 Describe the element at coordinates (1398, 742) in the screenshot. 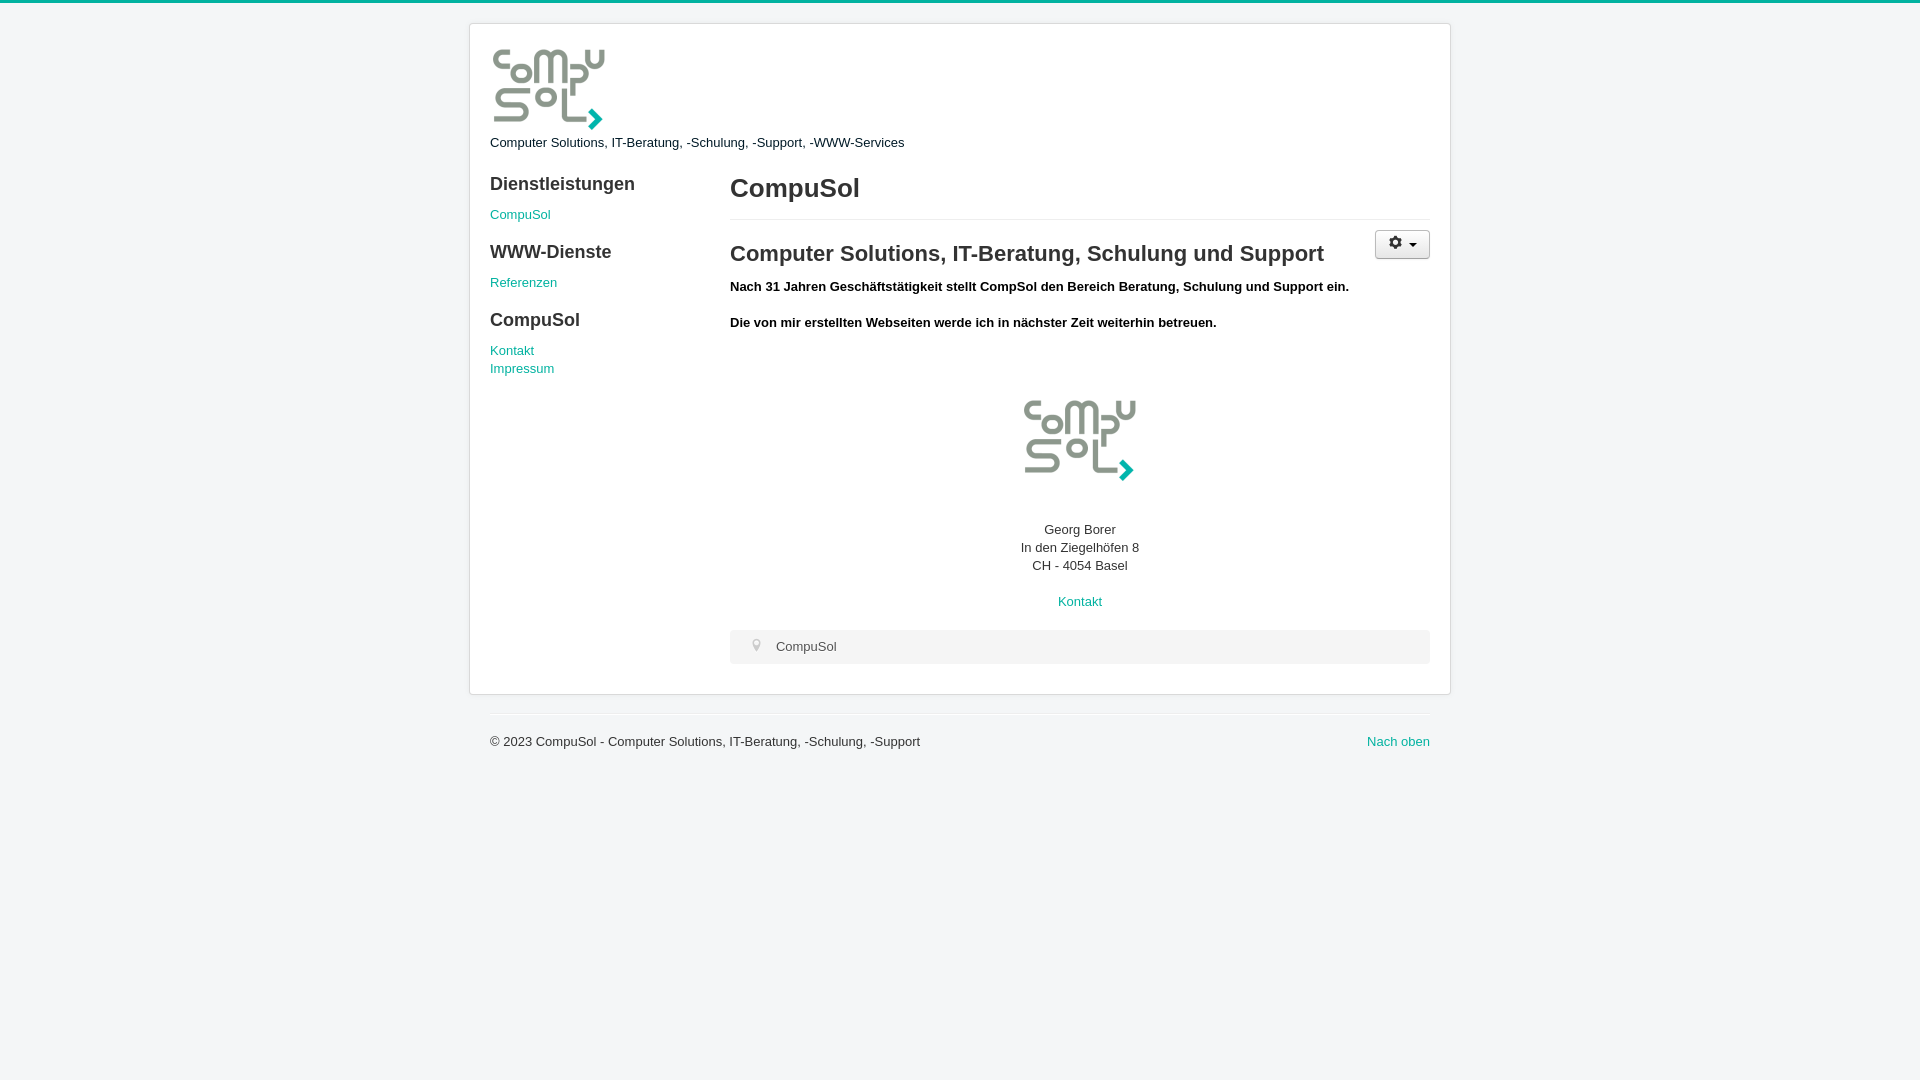

I see `Nach oben` at that location.